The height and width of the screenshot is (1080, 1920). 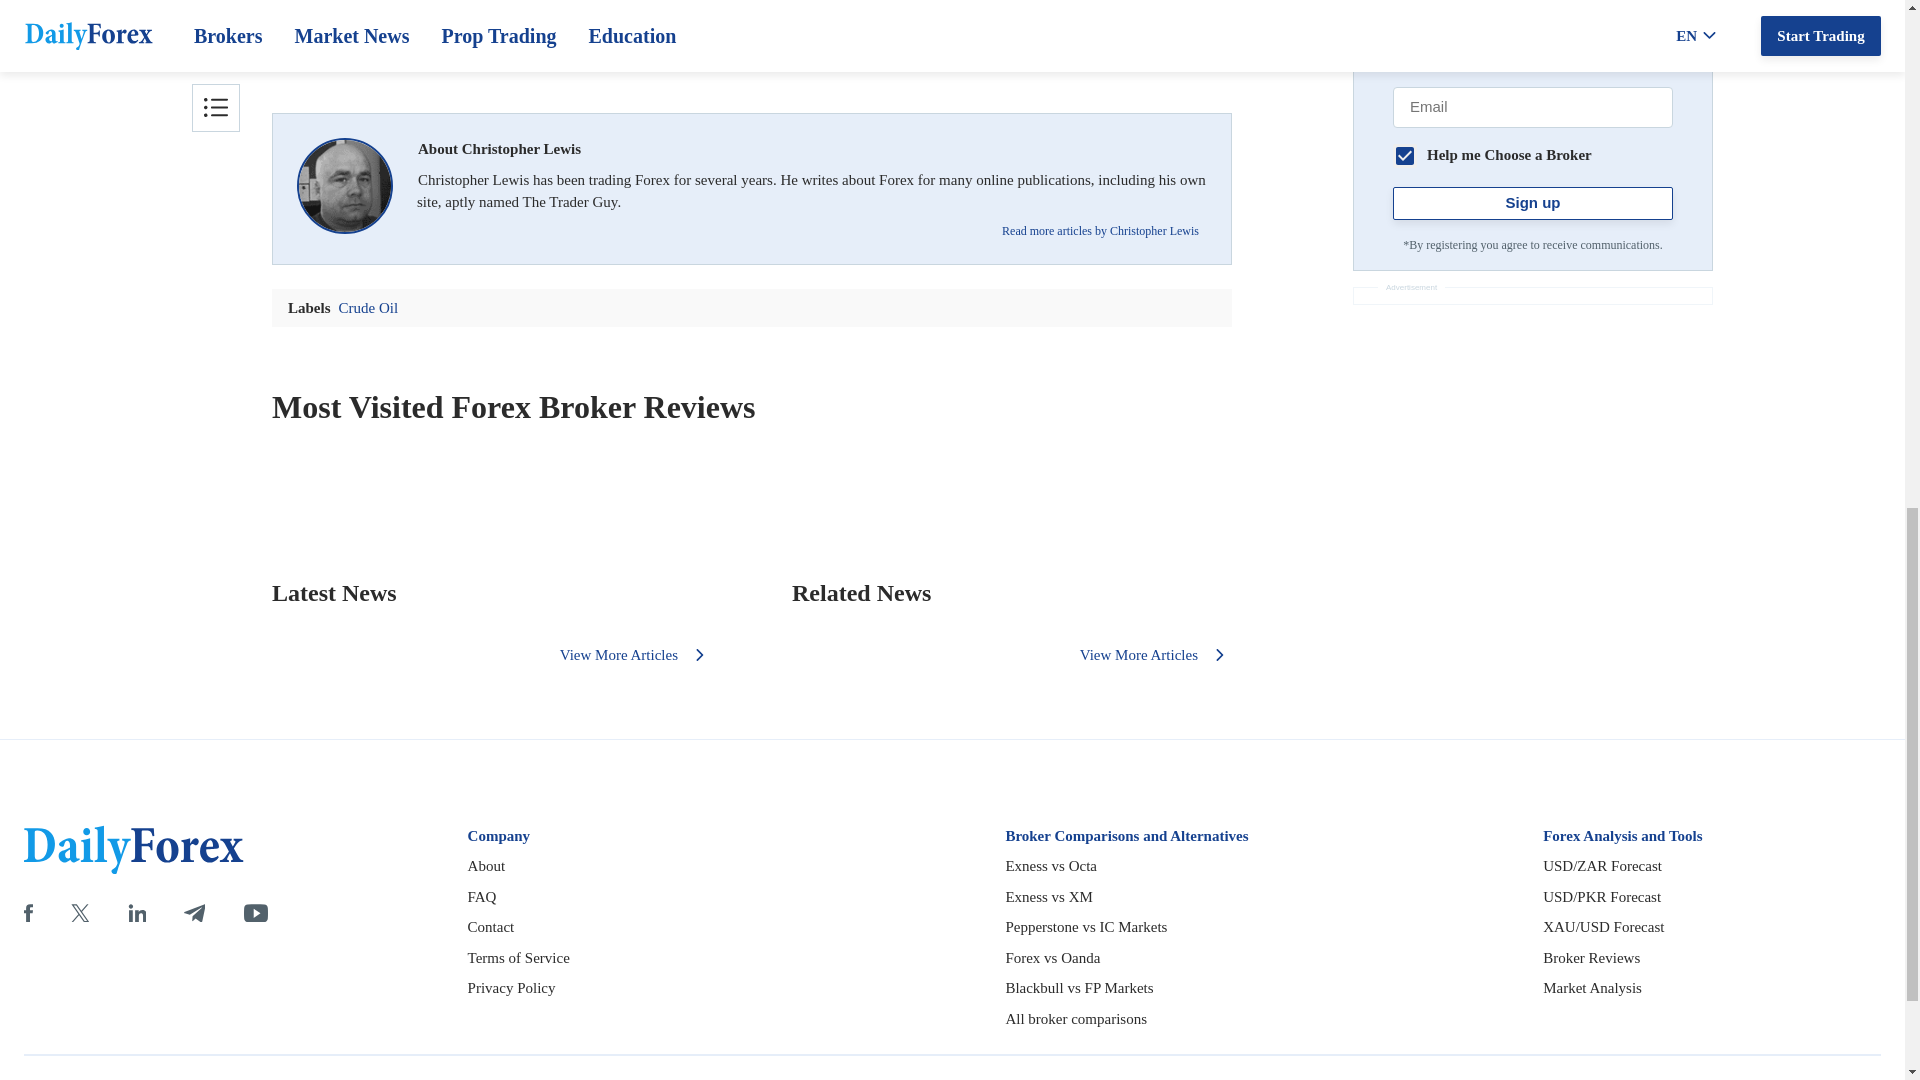 I want to click on View More Articles, so click(x=1156, y=654).